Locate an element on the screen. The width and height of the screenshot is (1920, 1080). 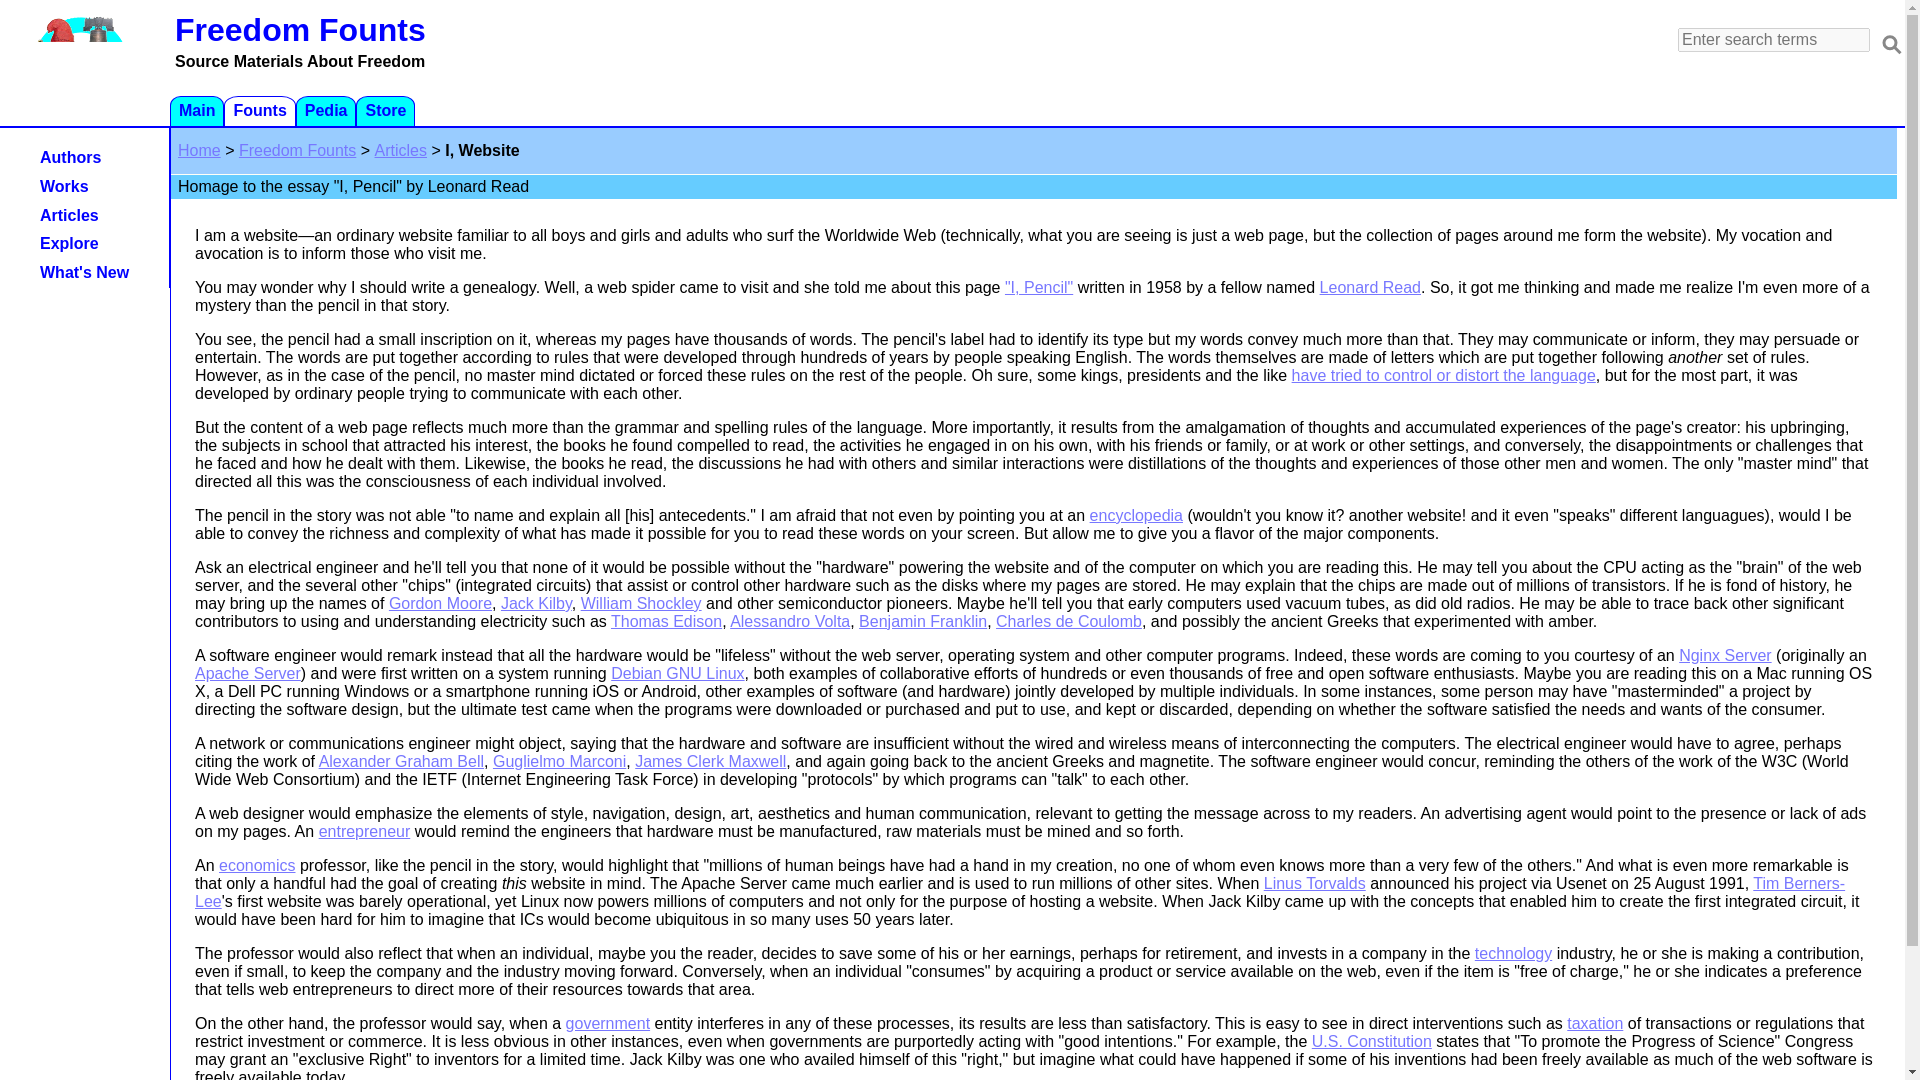
"I, Pencil" is located at coordinates (1038, 286).